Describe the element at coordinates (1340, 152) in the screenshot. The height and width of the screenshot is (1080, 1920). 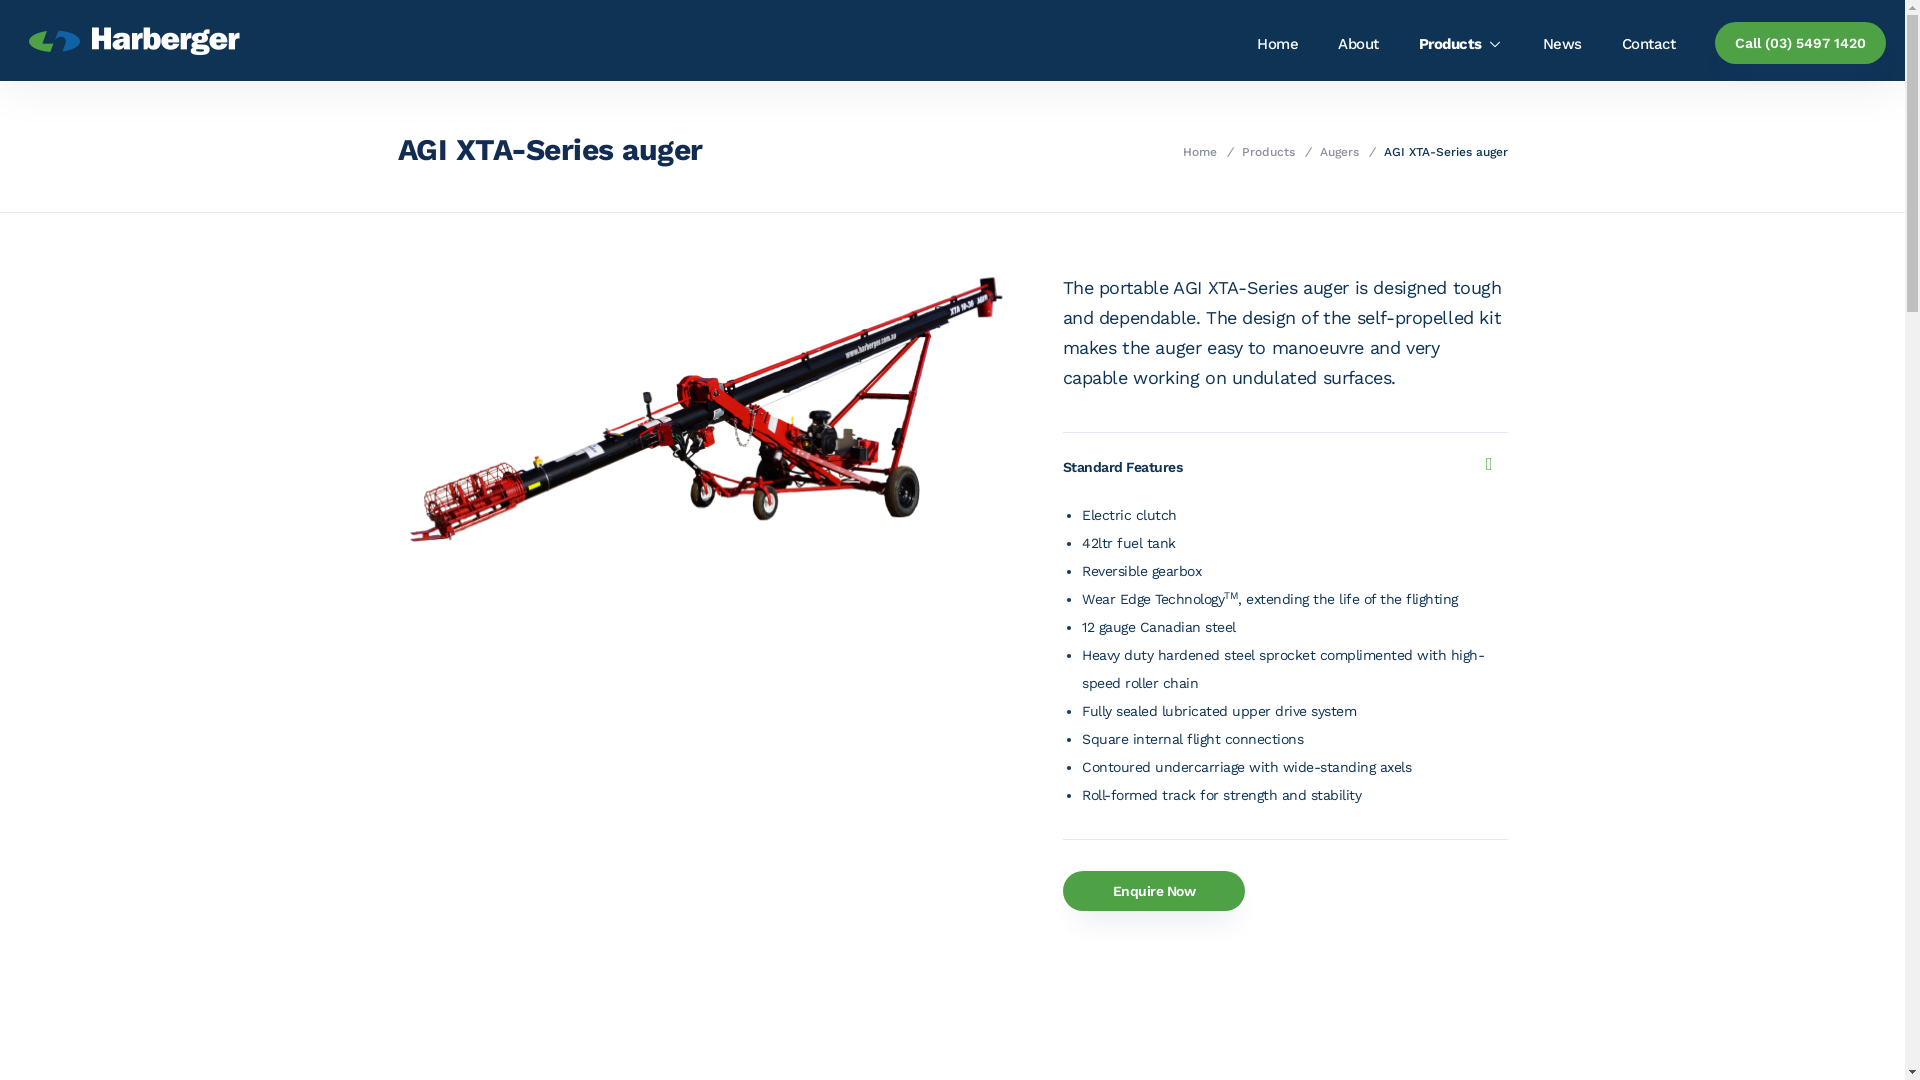
I see `Augers` at that location.